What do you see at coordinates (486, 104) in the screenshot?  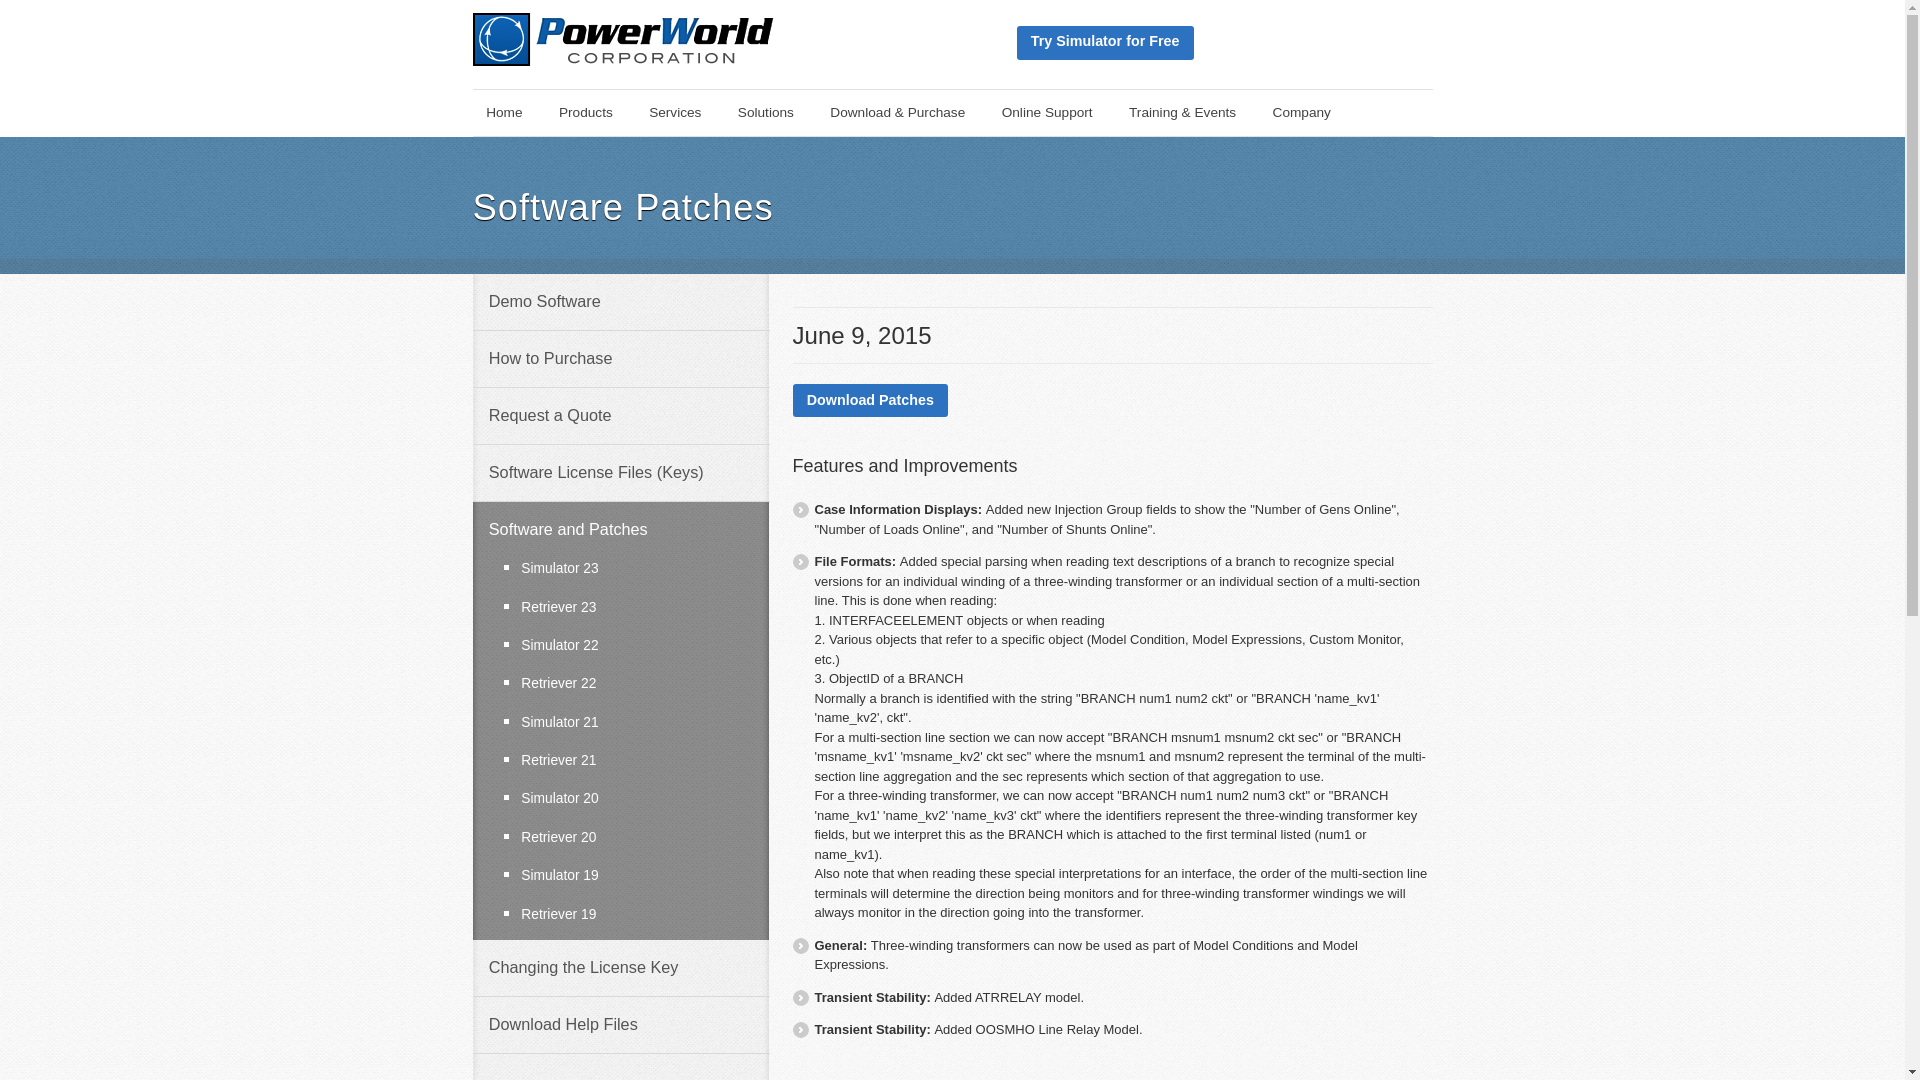 I see `Skip to main content` at bounding box center [486, 104].